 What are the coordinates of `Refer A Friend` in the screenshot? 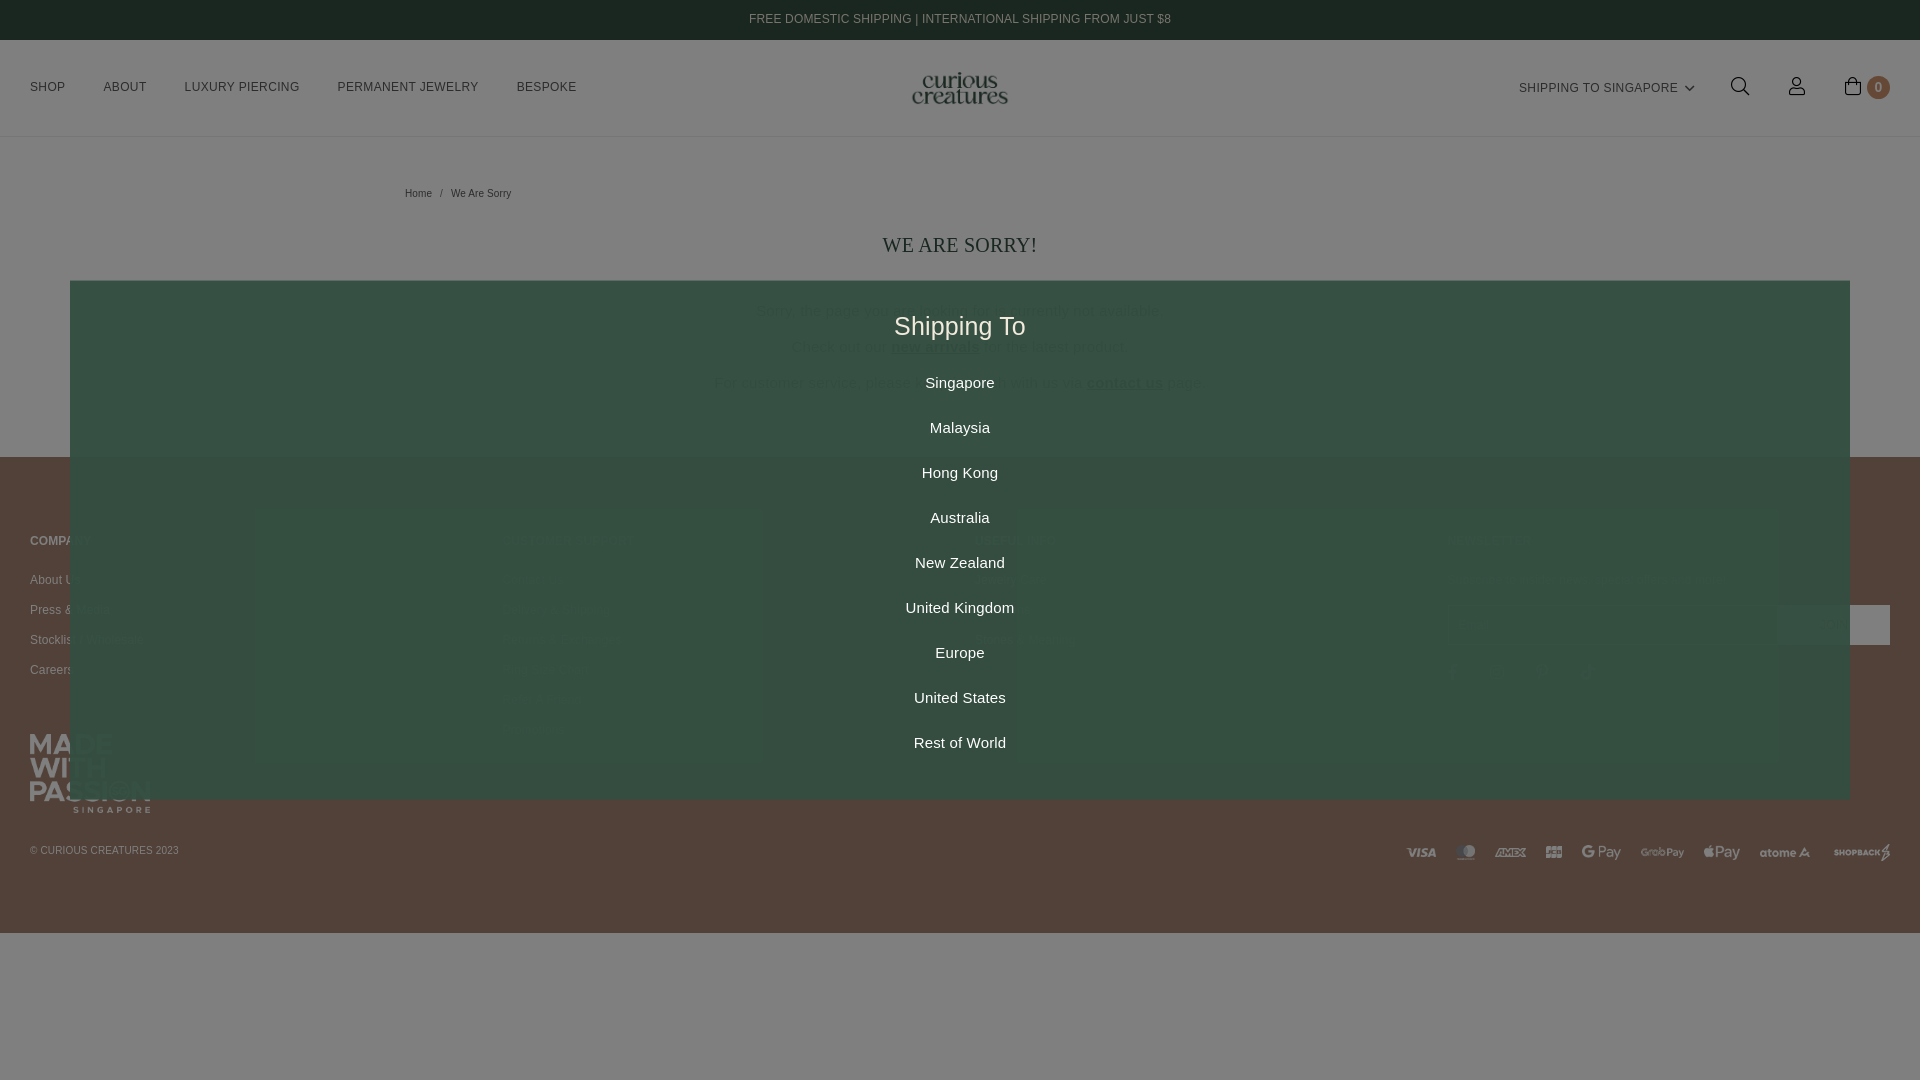 It's located at (542, 701).